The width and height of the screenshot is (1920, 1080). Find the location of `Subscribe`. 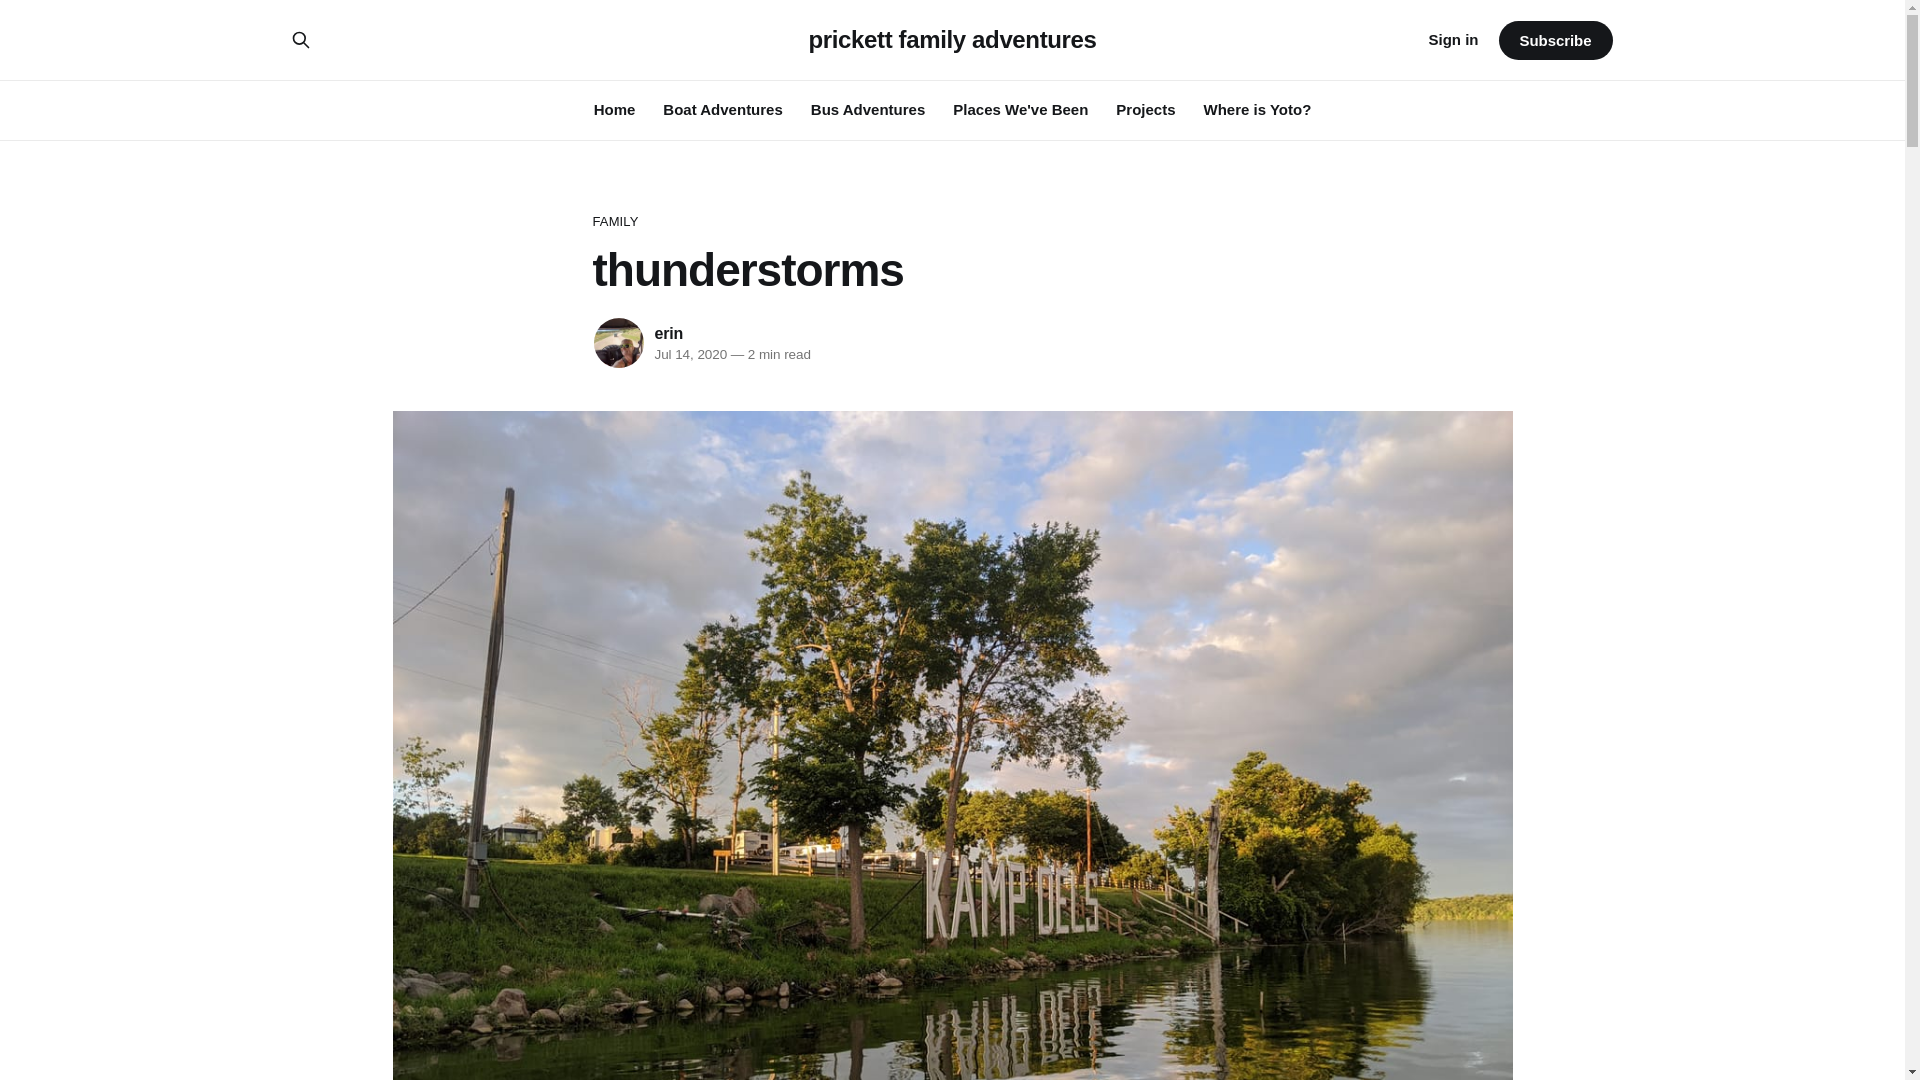

Subscribe is located at coordinates (1554, 40).